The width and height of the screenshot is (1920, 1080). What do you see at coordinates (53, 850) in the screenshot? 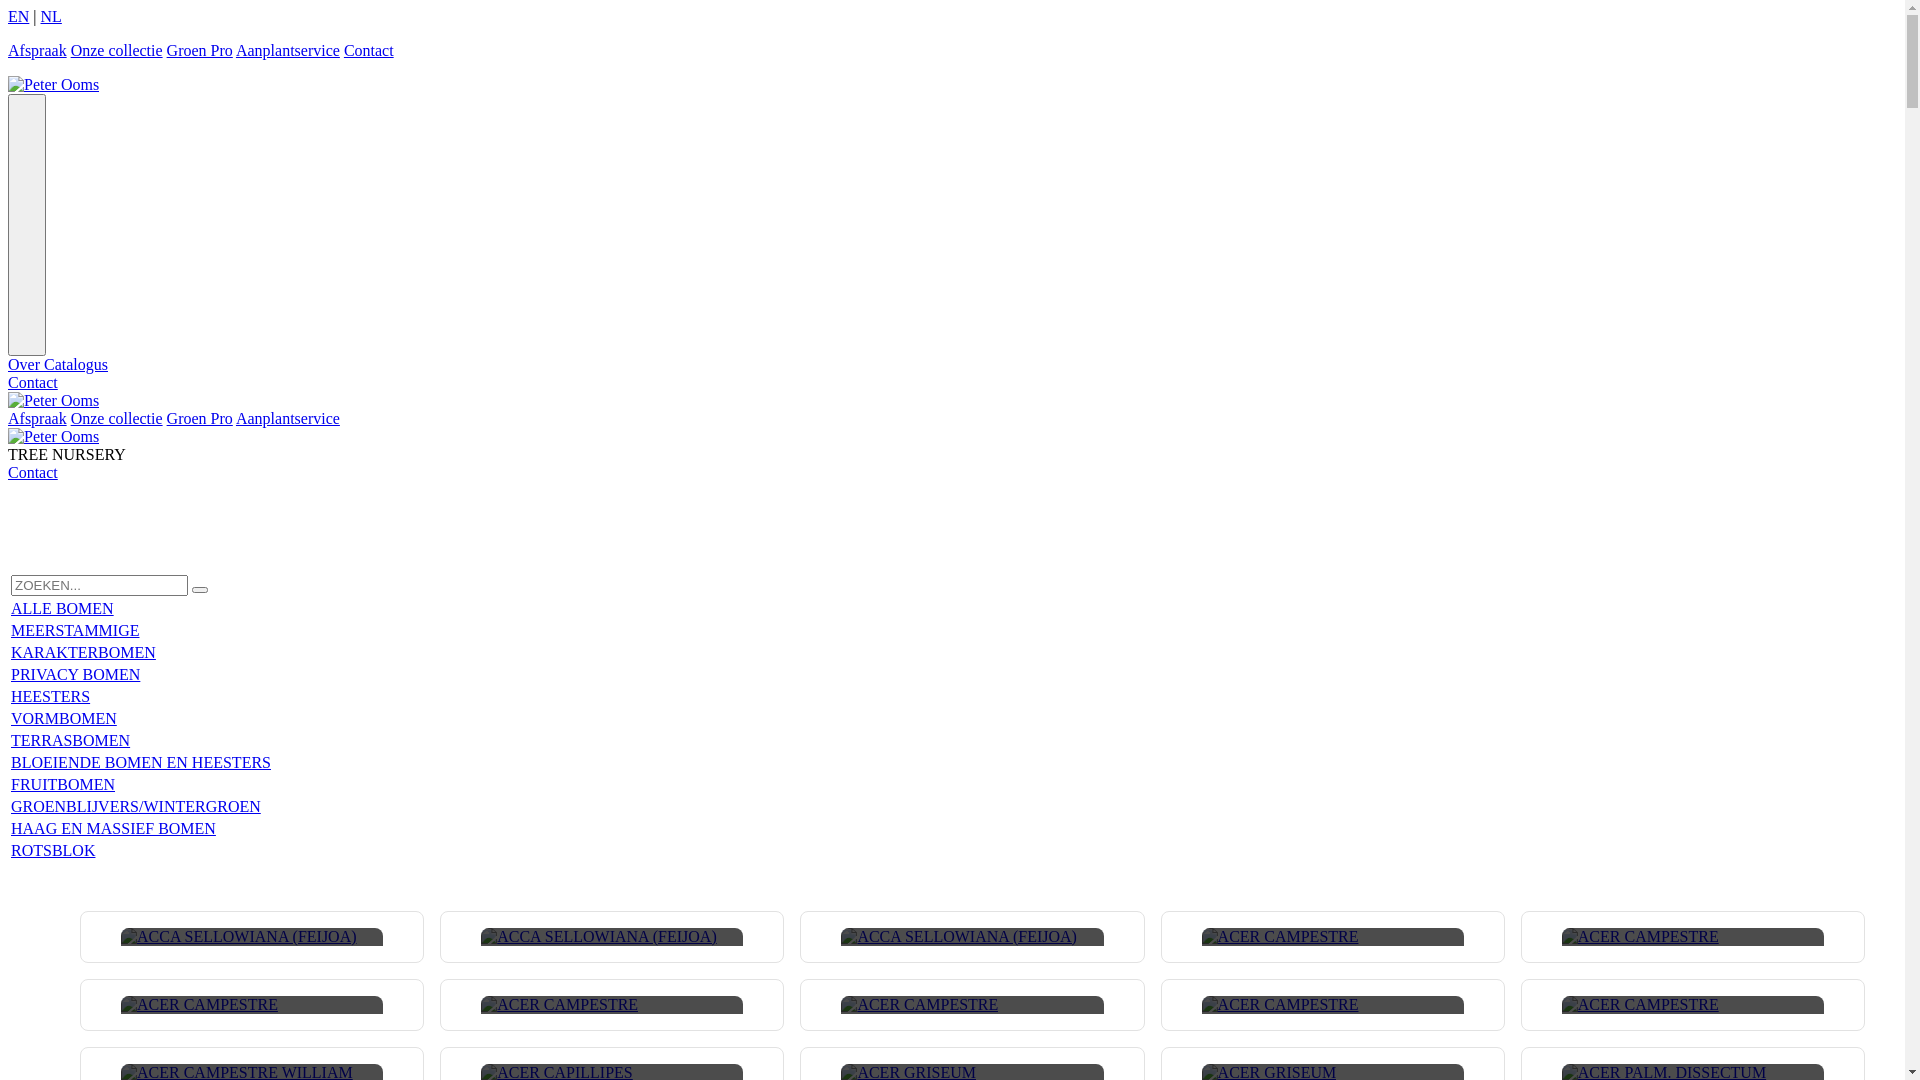
I see `ROTSBLOK` at bounding box center [53, 850].